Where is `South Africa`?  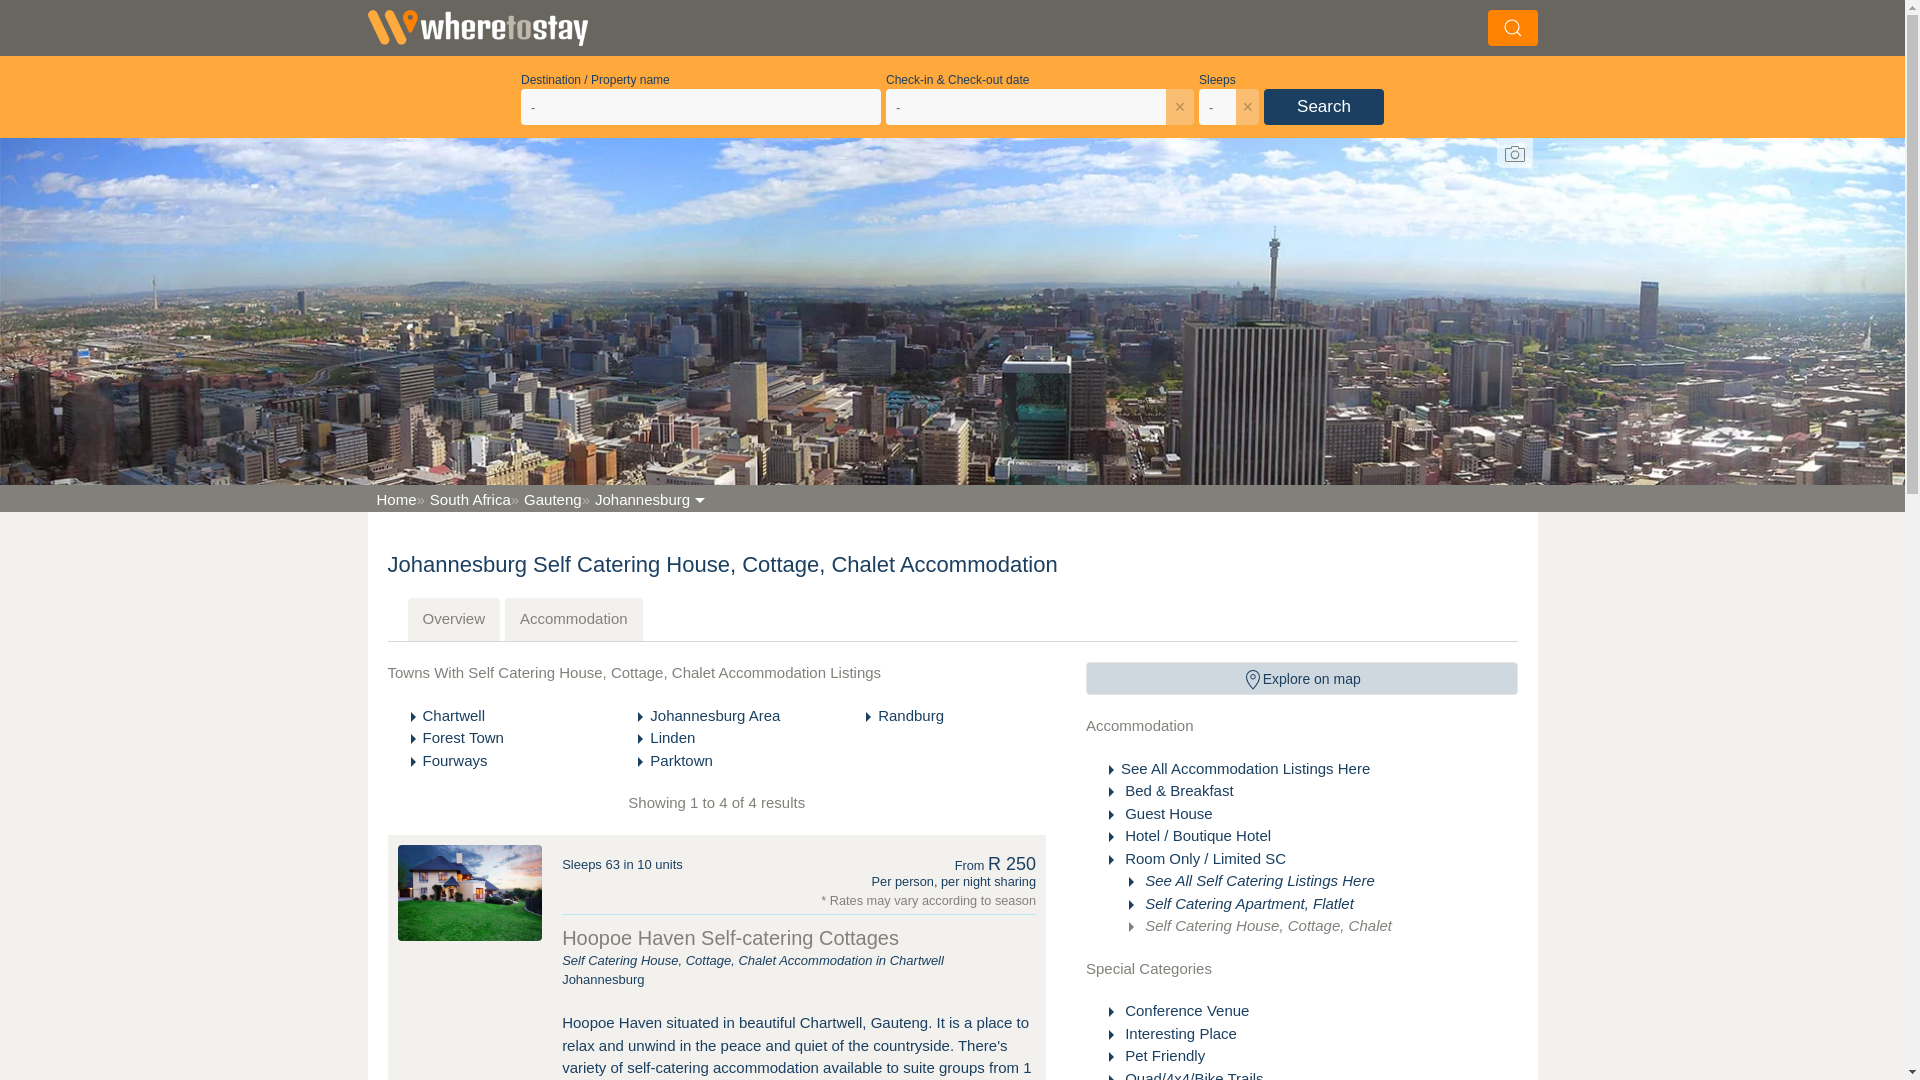 South Africa is located at coordinates (463, 499).